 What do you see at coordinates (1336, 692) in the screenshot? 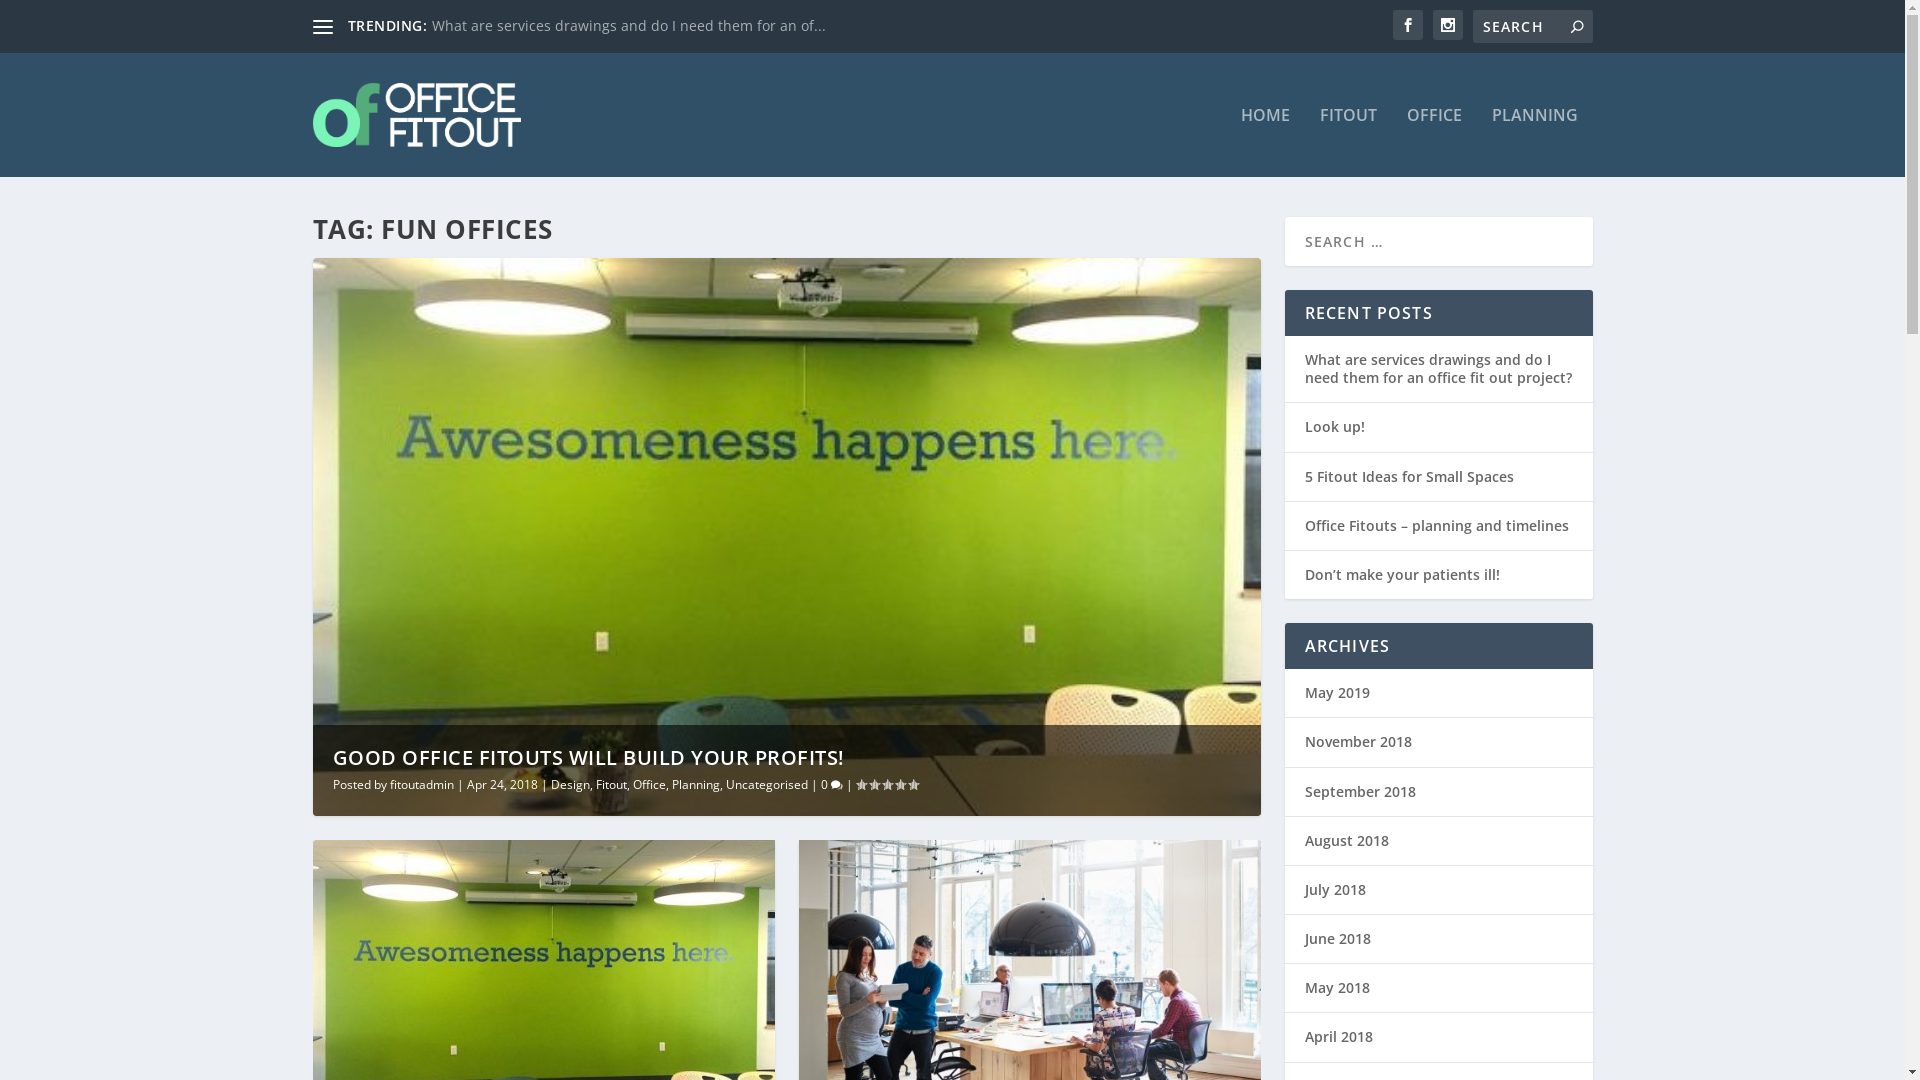
I see `May 2019` at bounding box center [1336, 692].